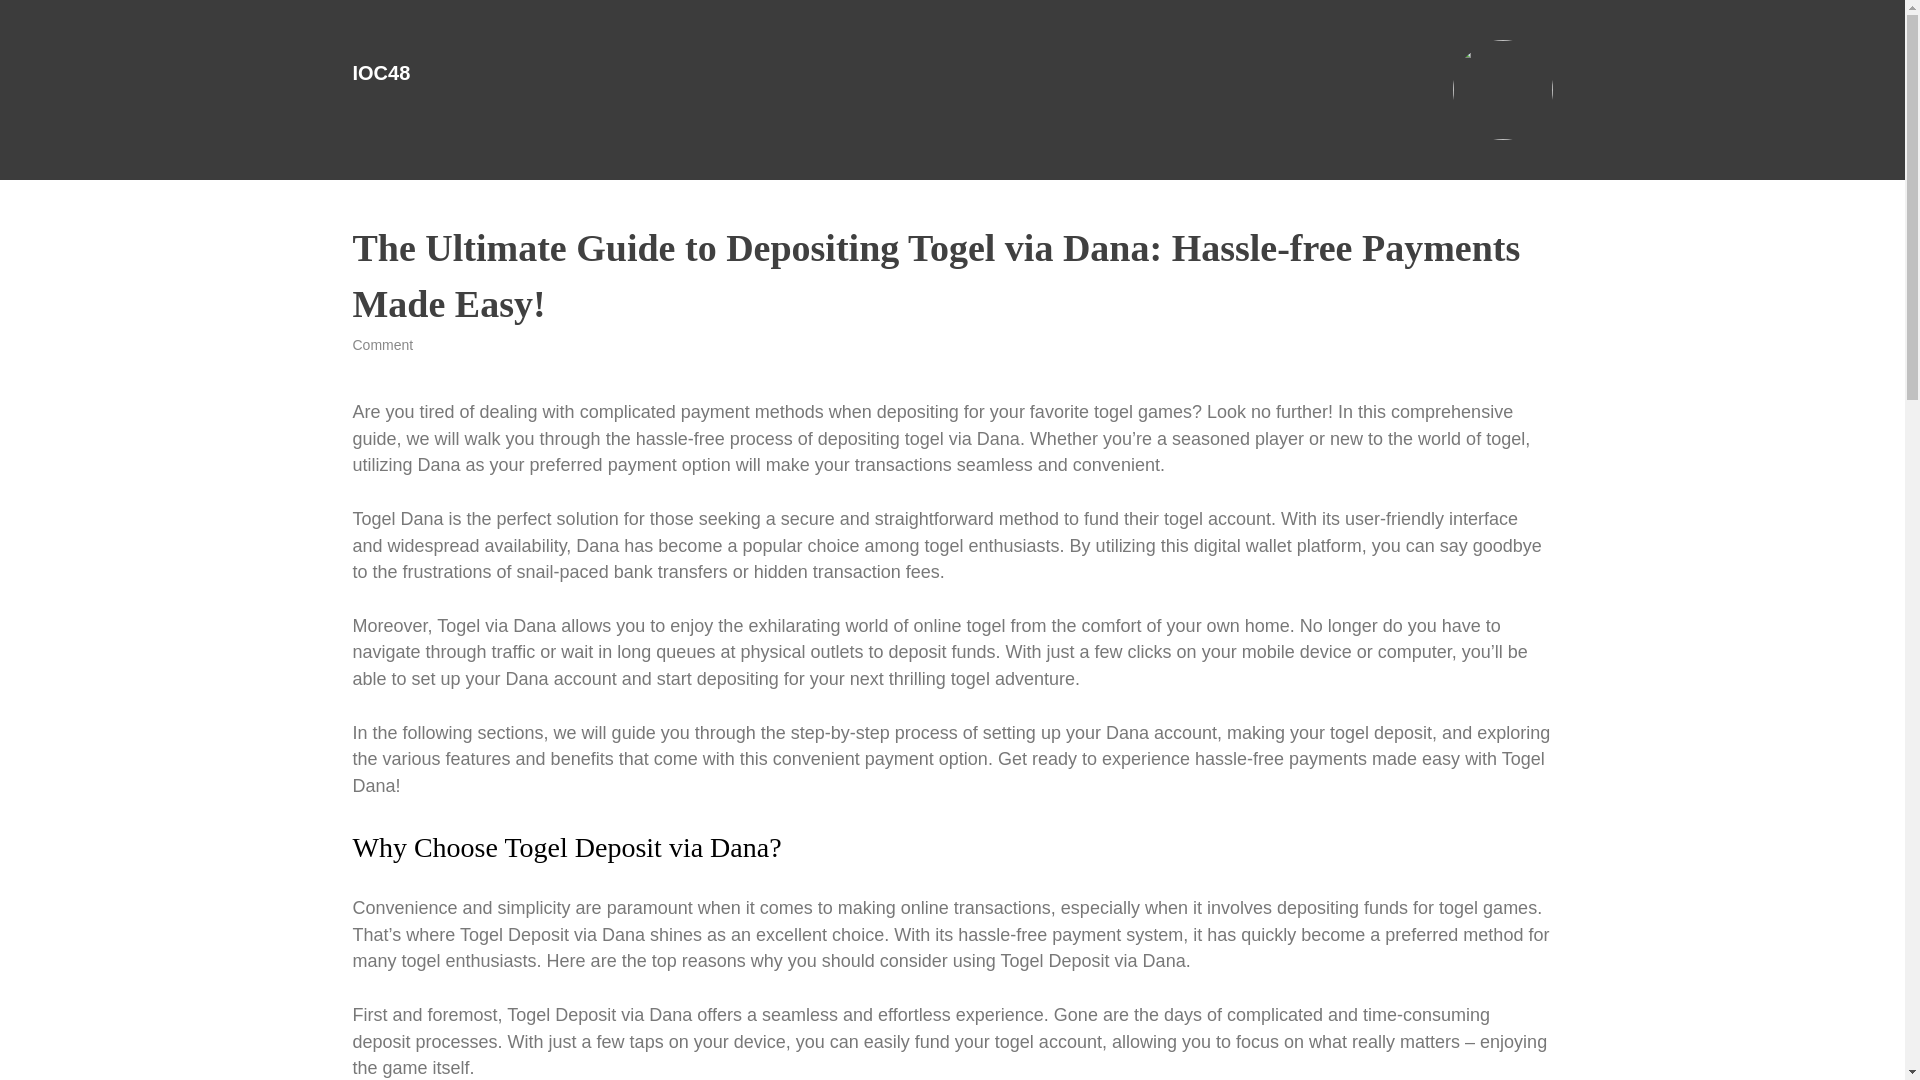 This screenshot has height=1080, width=1920. Describe the element at coordinates (380, 72) in the screenshot. I see `ioc48` at that location.